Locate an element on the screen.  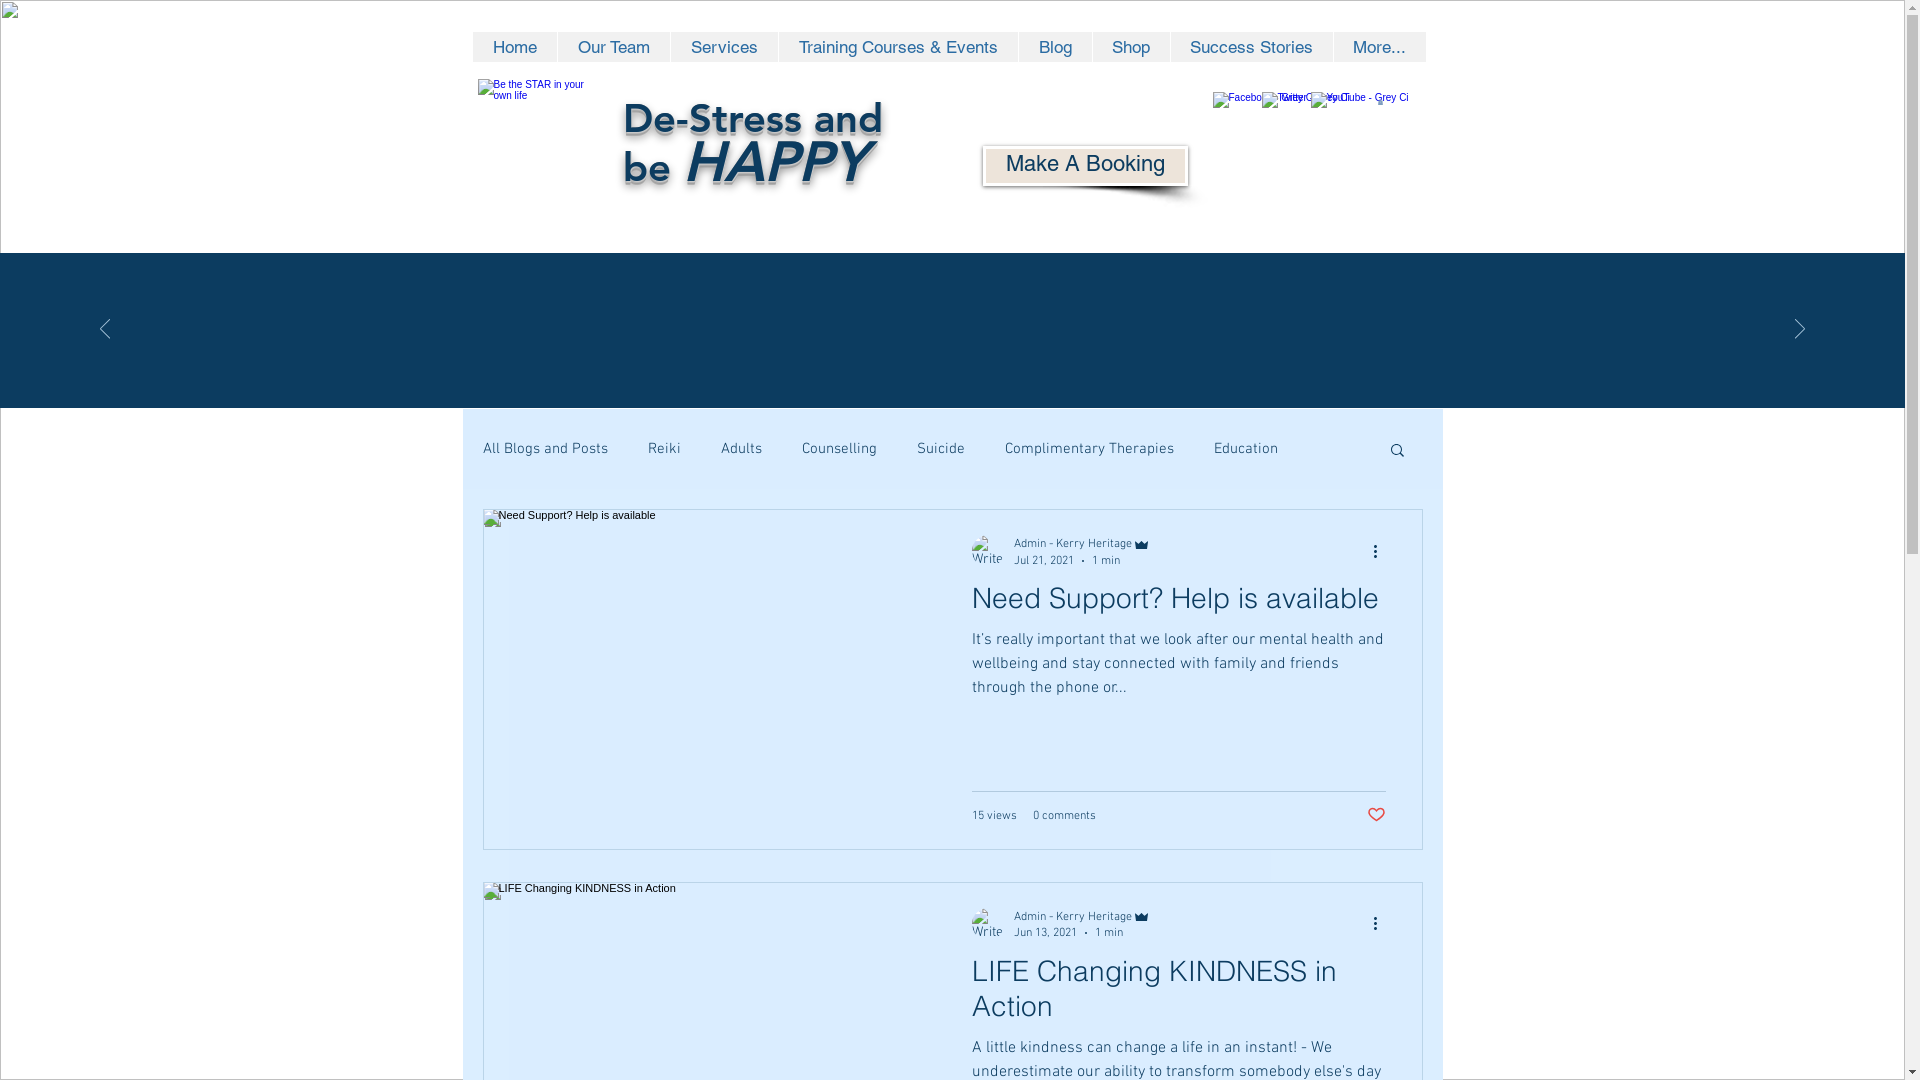
Reiki is located at coordinates (664, 449).